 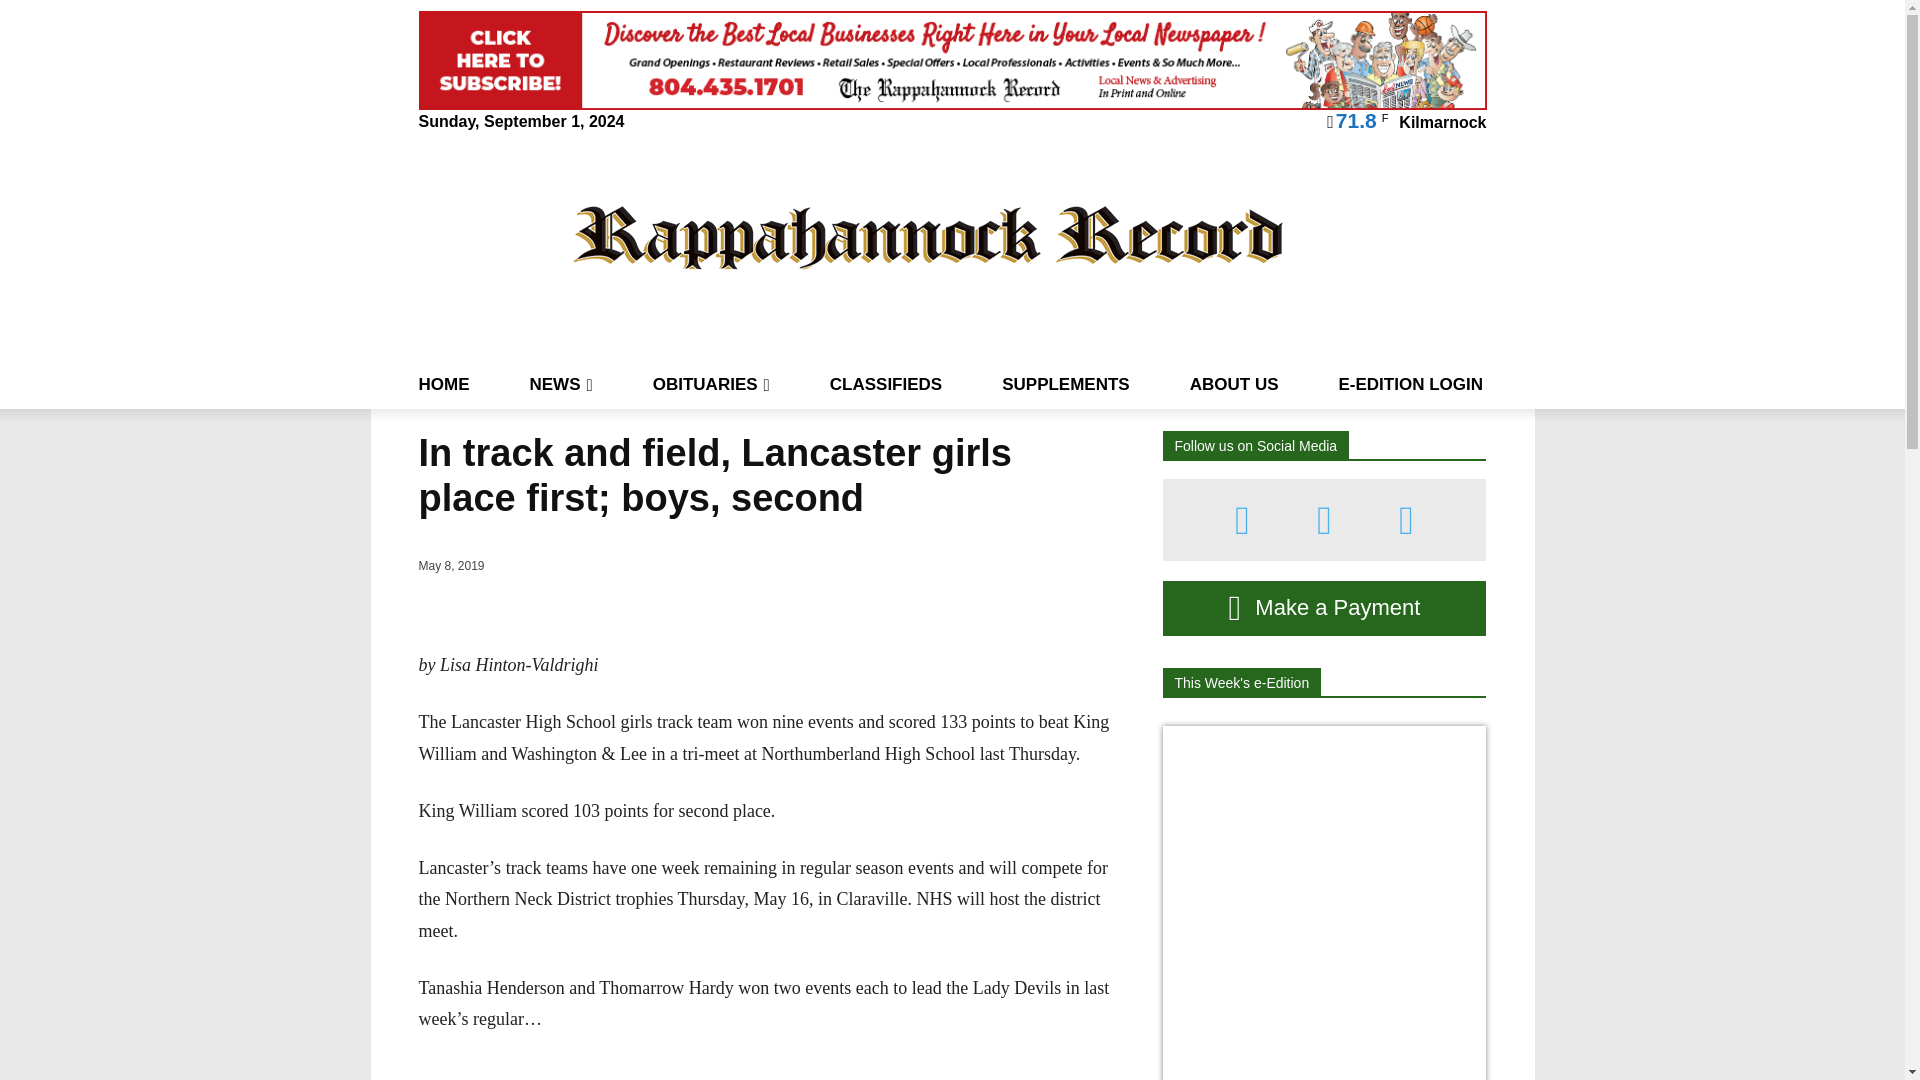 I want to click on Make a Payment, so click(x=1324, y=608).